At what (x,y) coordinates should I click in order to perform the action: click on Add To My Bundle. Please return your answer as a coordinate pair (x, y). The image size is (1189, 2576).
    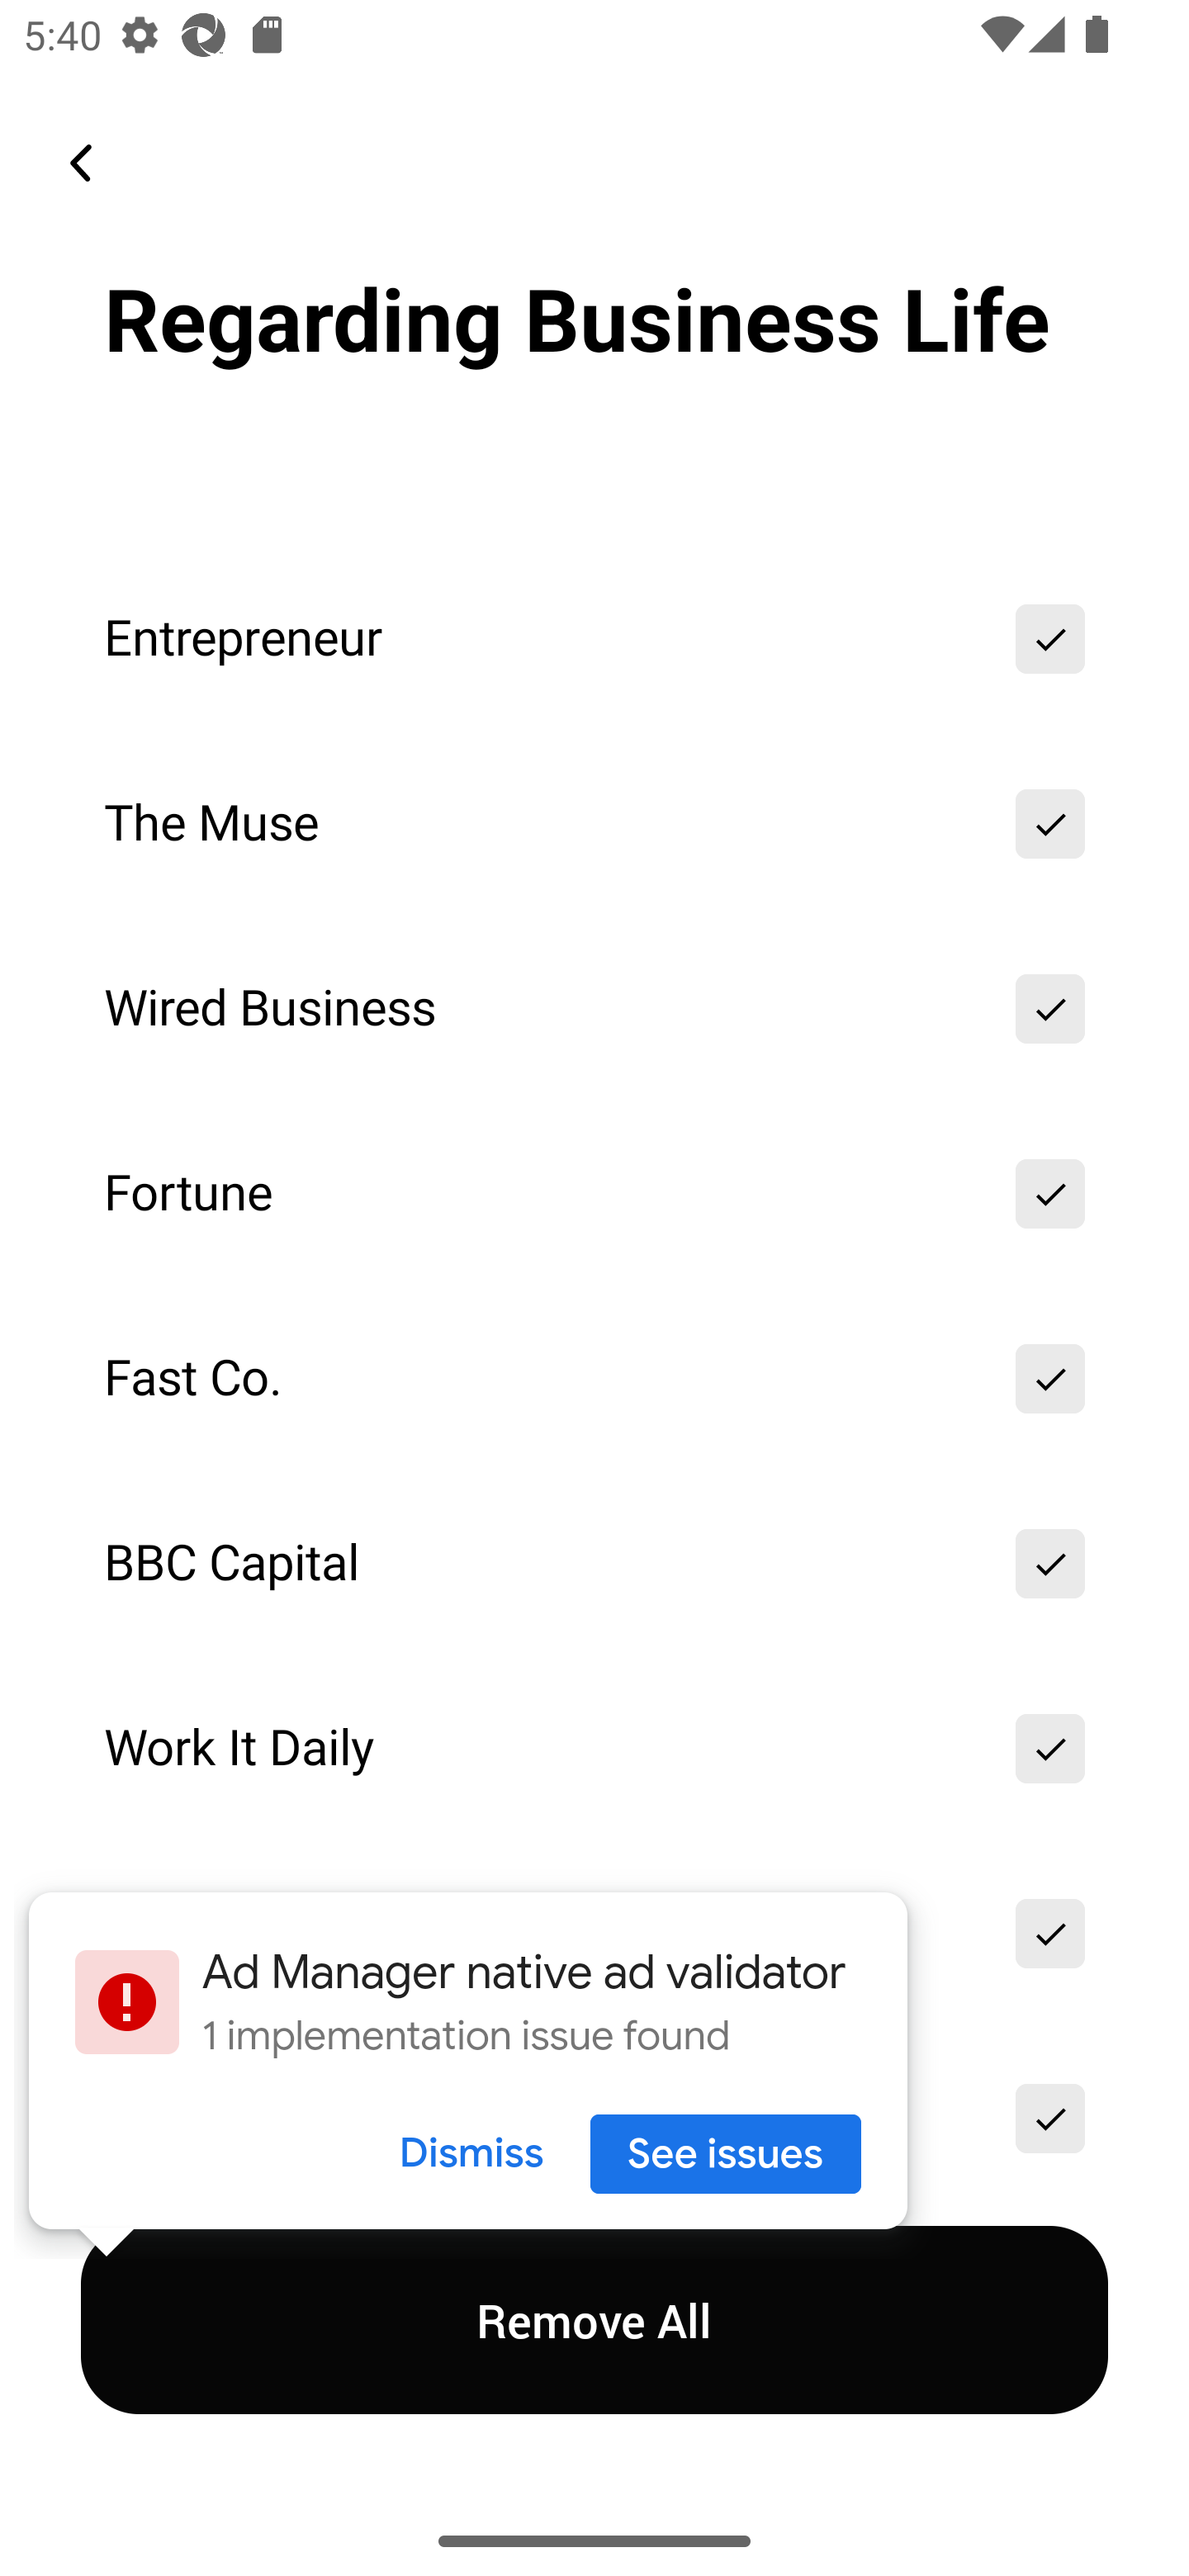
    Looking at the image, I should click on (1050, 1377).